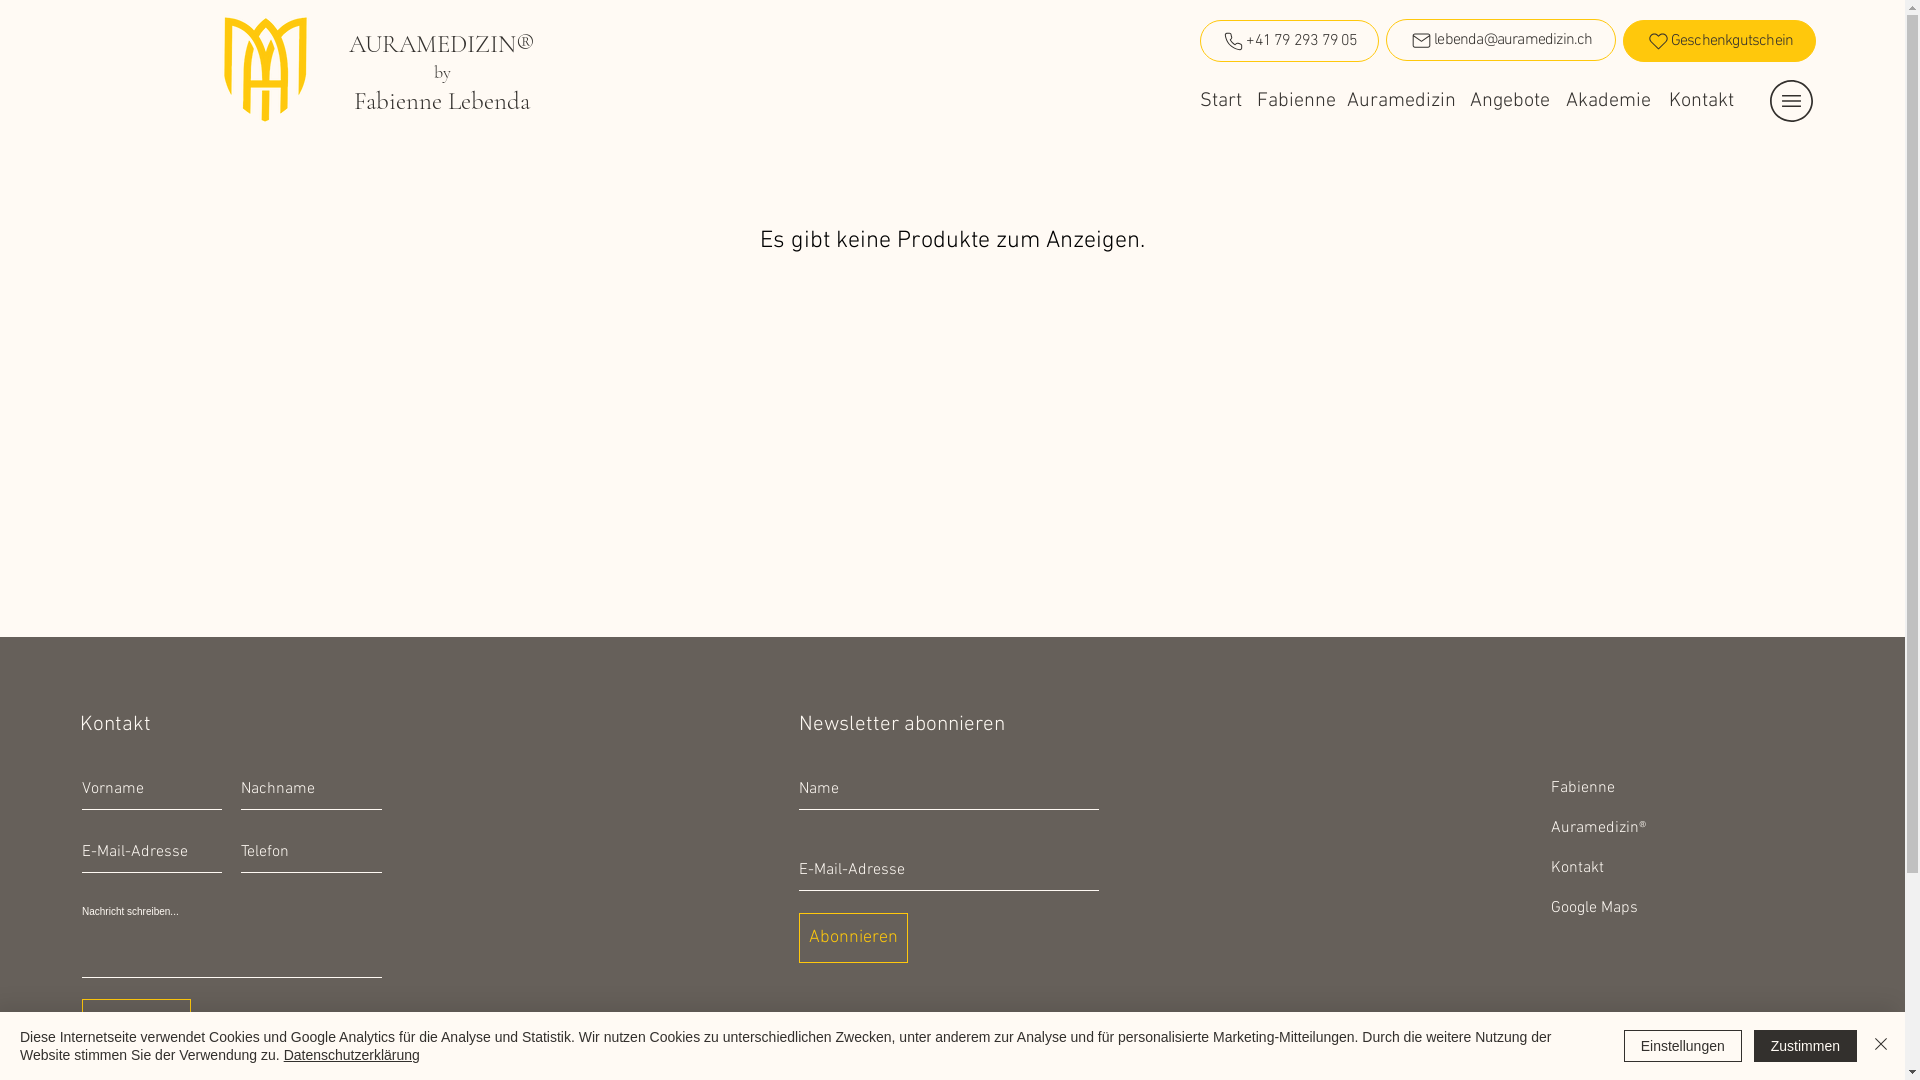 This screenshot has height=1080, width=1920. I want to click on Auramedizin, so click(1402, 101).